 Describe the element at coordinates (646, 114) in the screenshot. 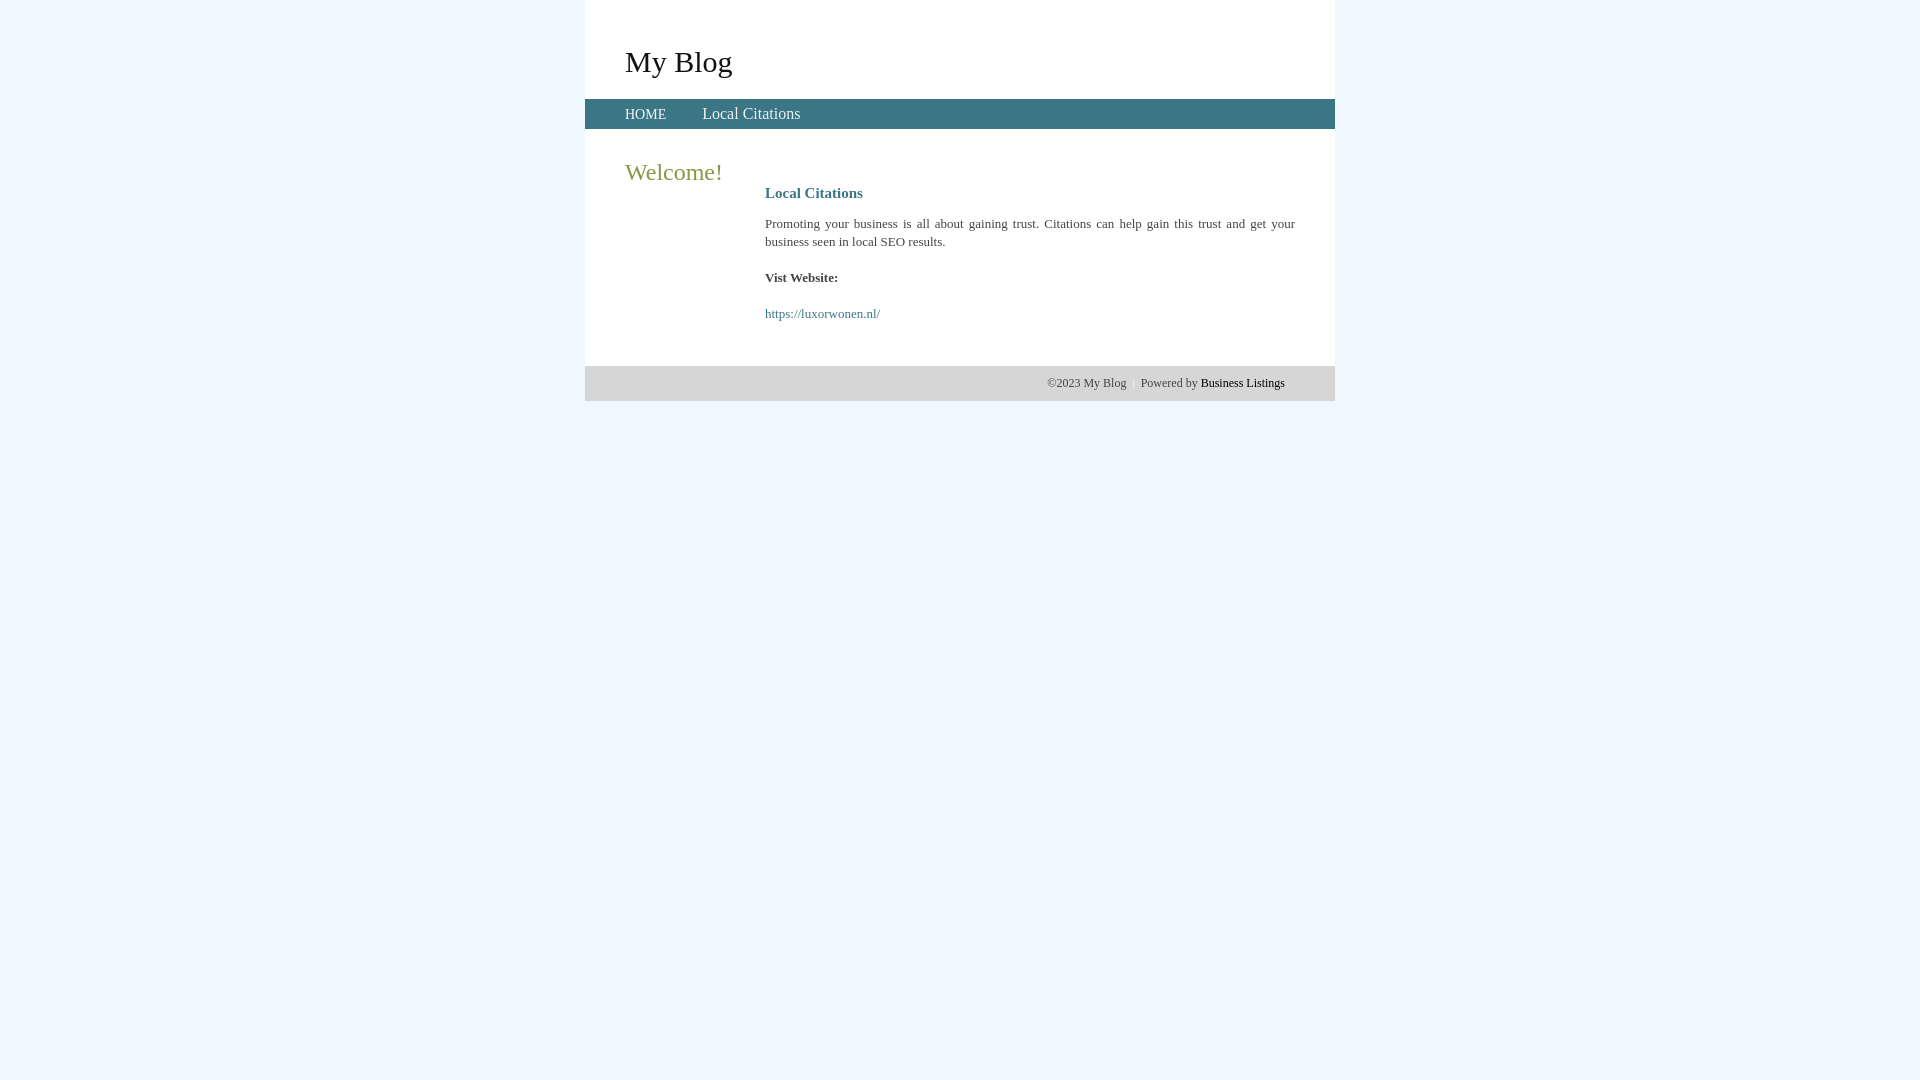

I see `HOME` at that location.